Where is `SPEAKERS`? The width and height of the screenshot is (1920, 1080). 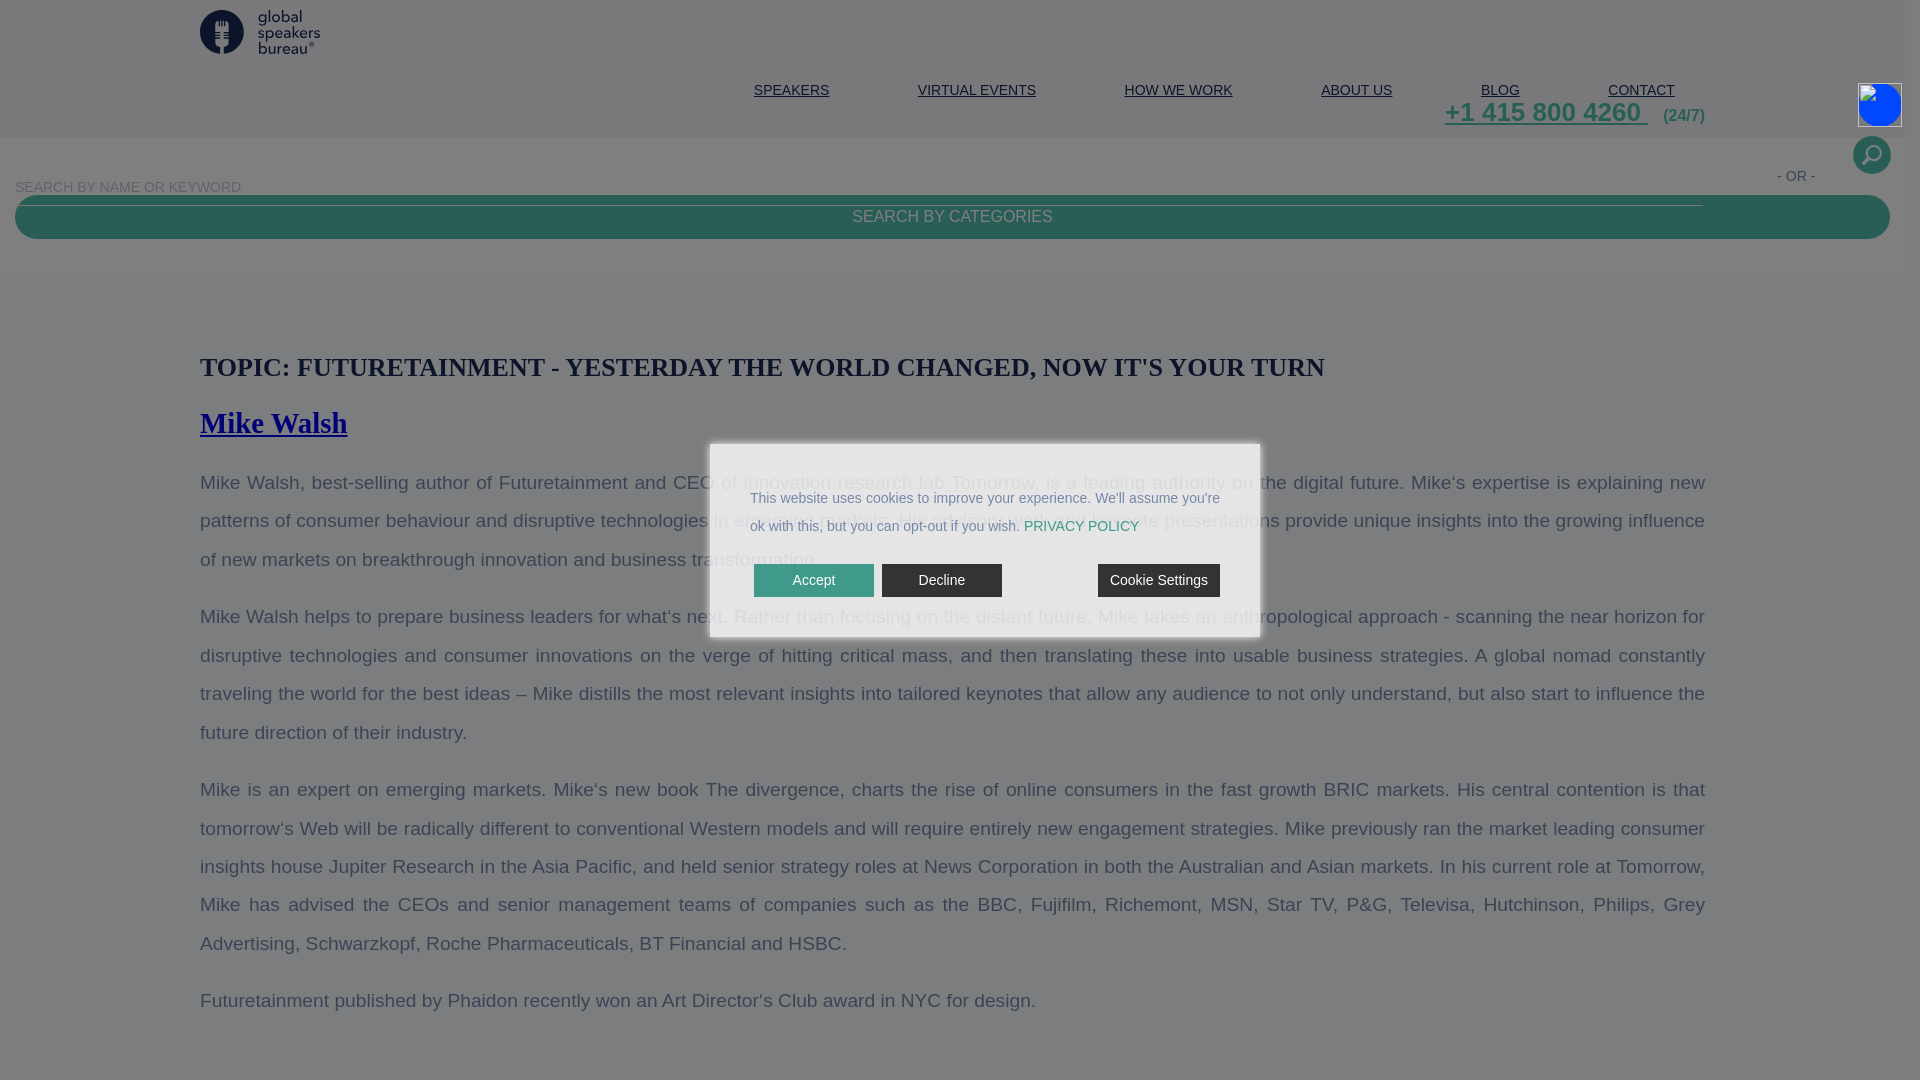
SPEAKERS is located at coordinates (792, 92).